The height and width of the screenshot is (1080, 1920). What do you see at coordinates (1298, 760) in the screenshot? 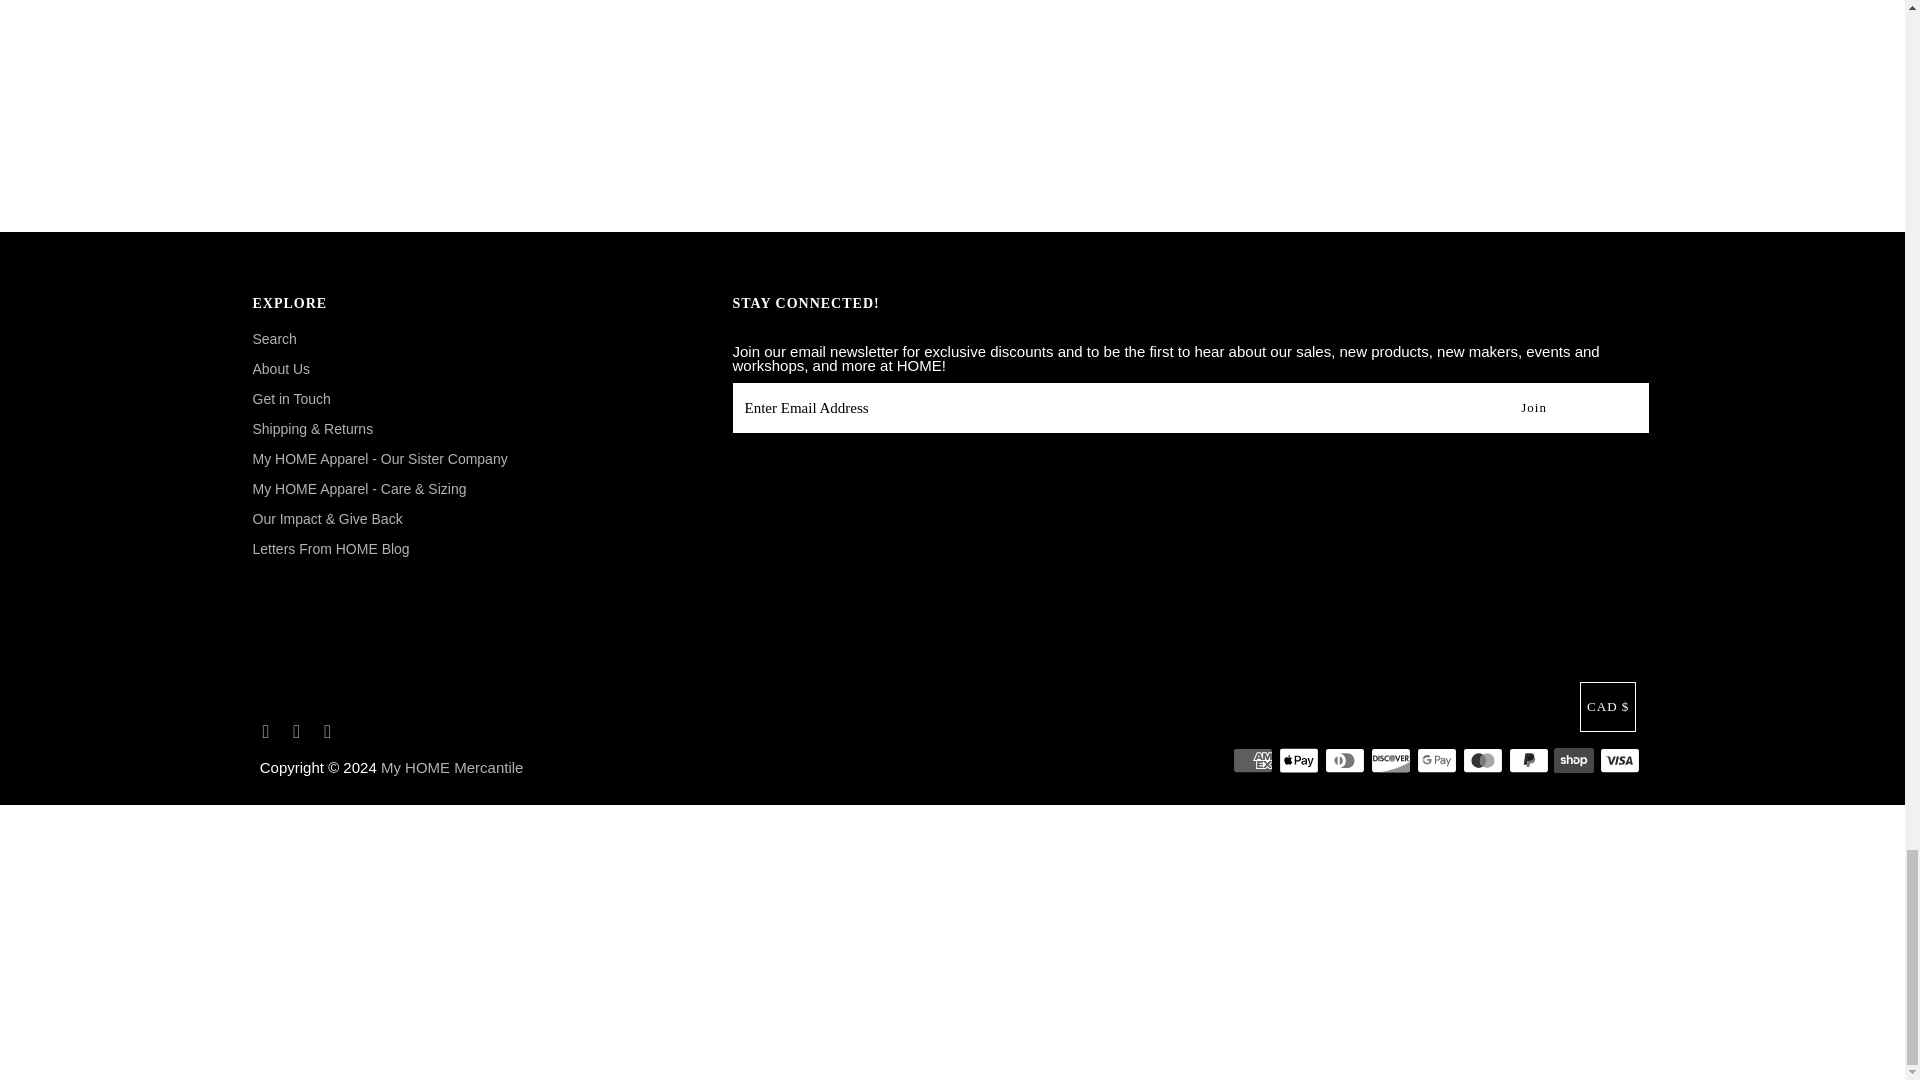
I see `Apple Pay` at bounding box center [1298, 760].